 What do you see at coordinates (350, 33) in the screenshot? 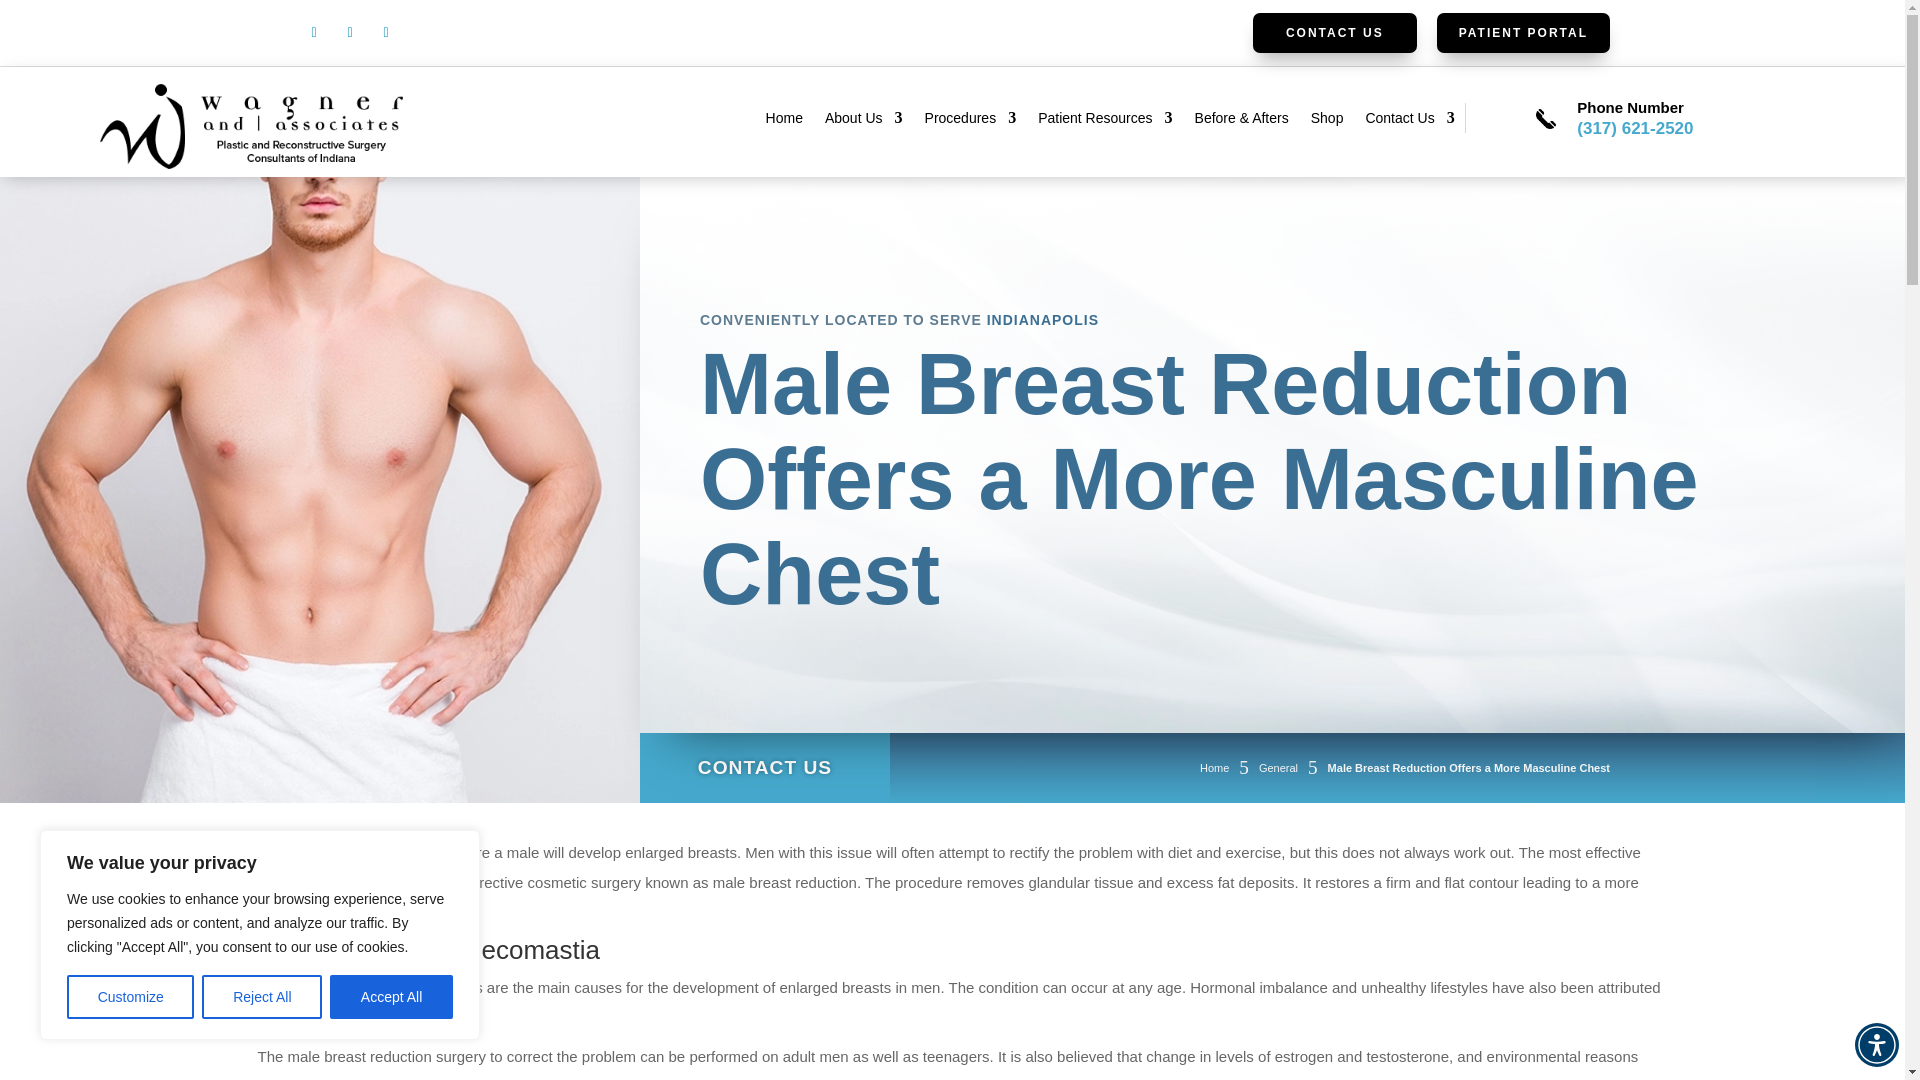
I see `Follow on Instagram` at bounding box center [350, 33].